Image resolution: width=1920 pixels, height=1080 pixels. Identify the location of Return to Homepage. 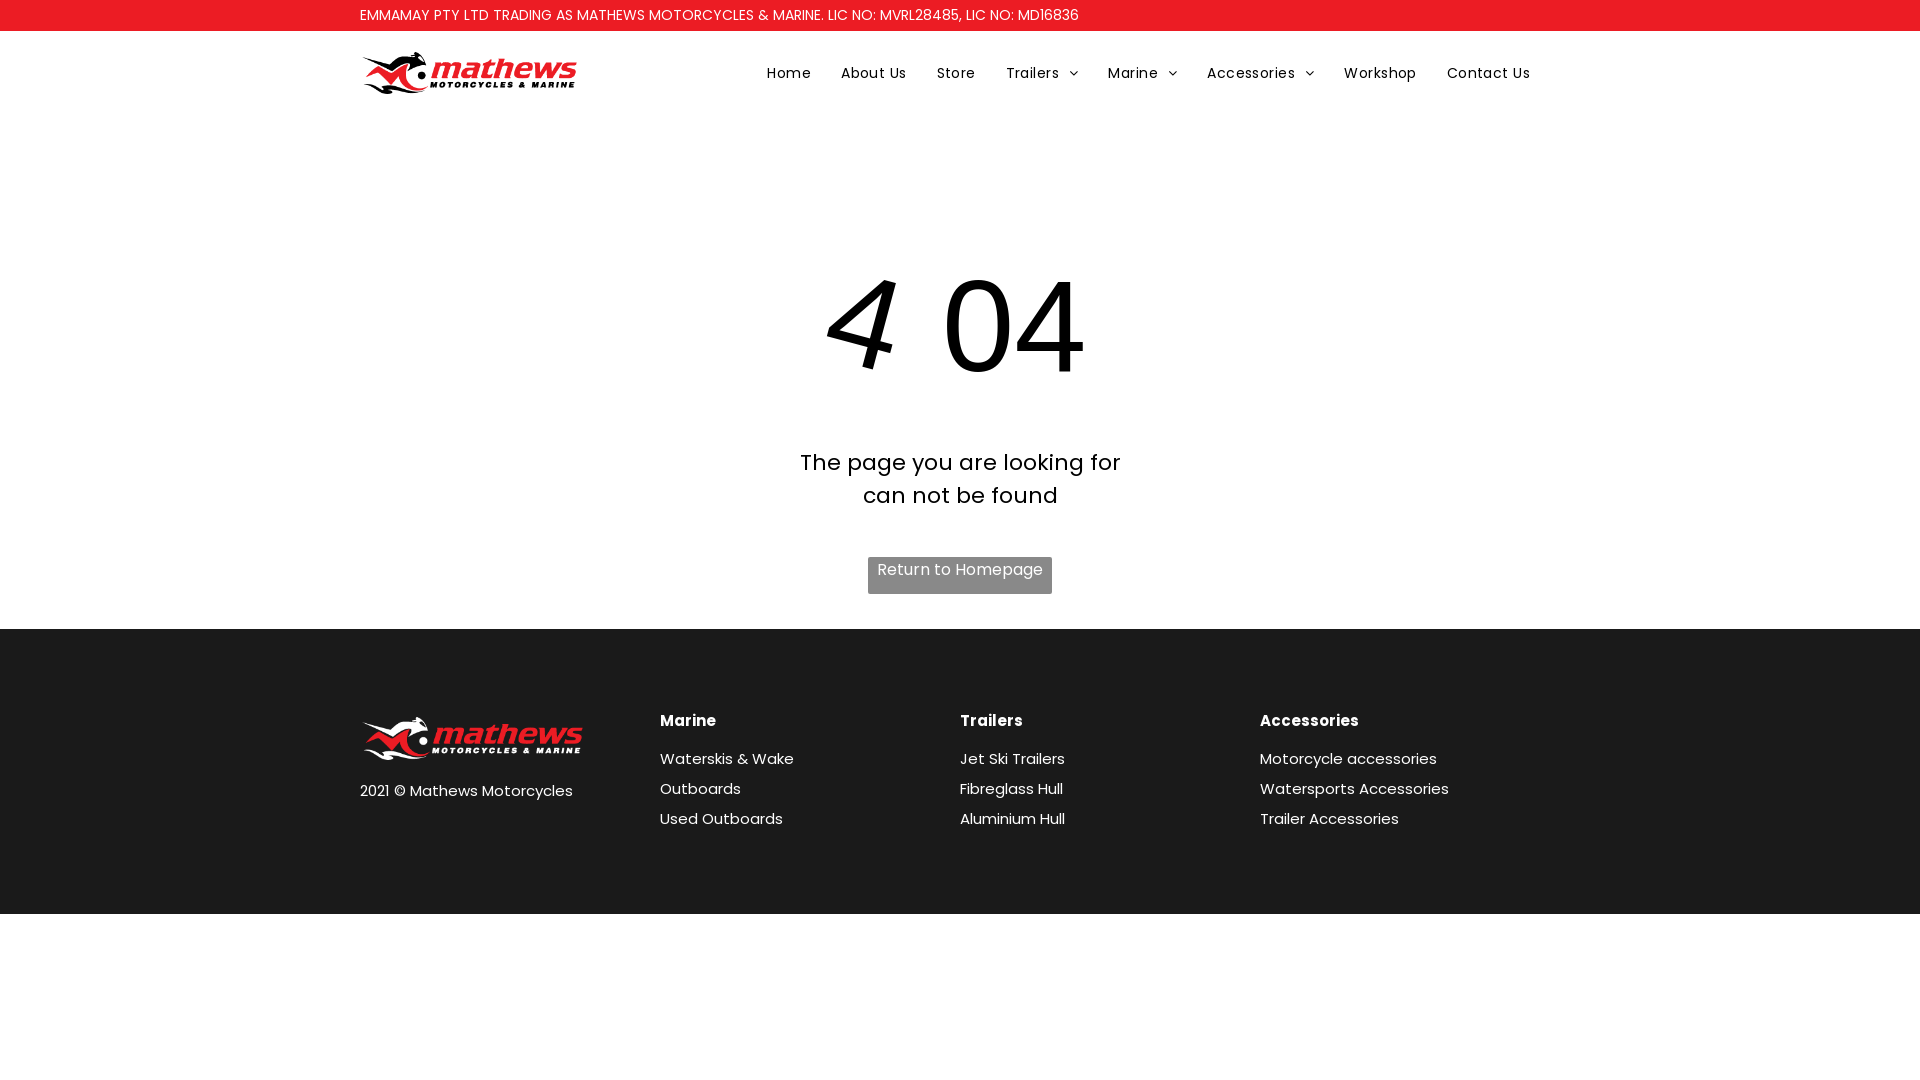
(960, 576).